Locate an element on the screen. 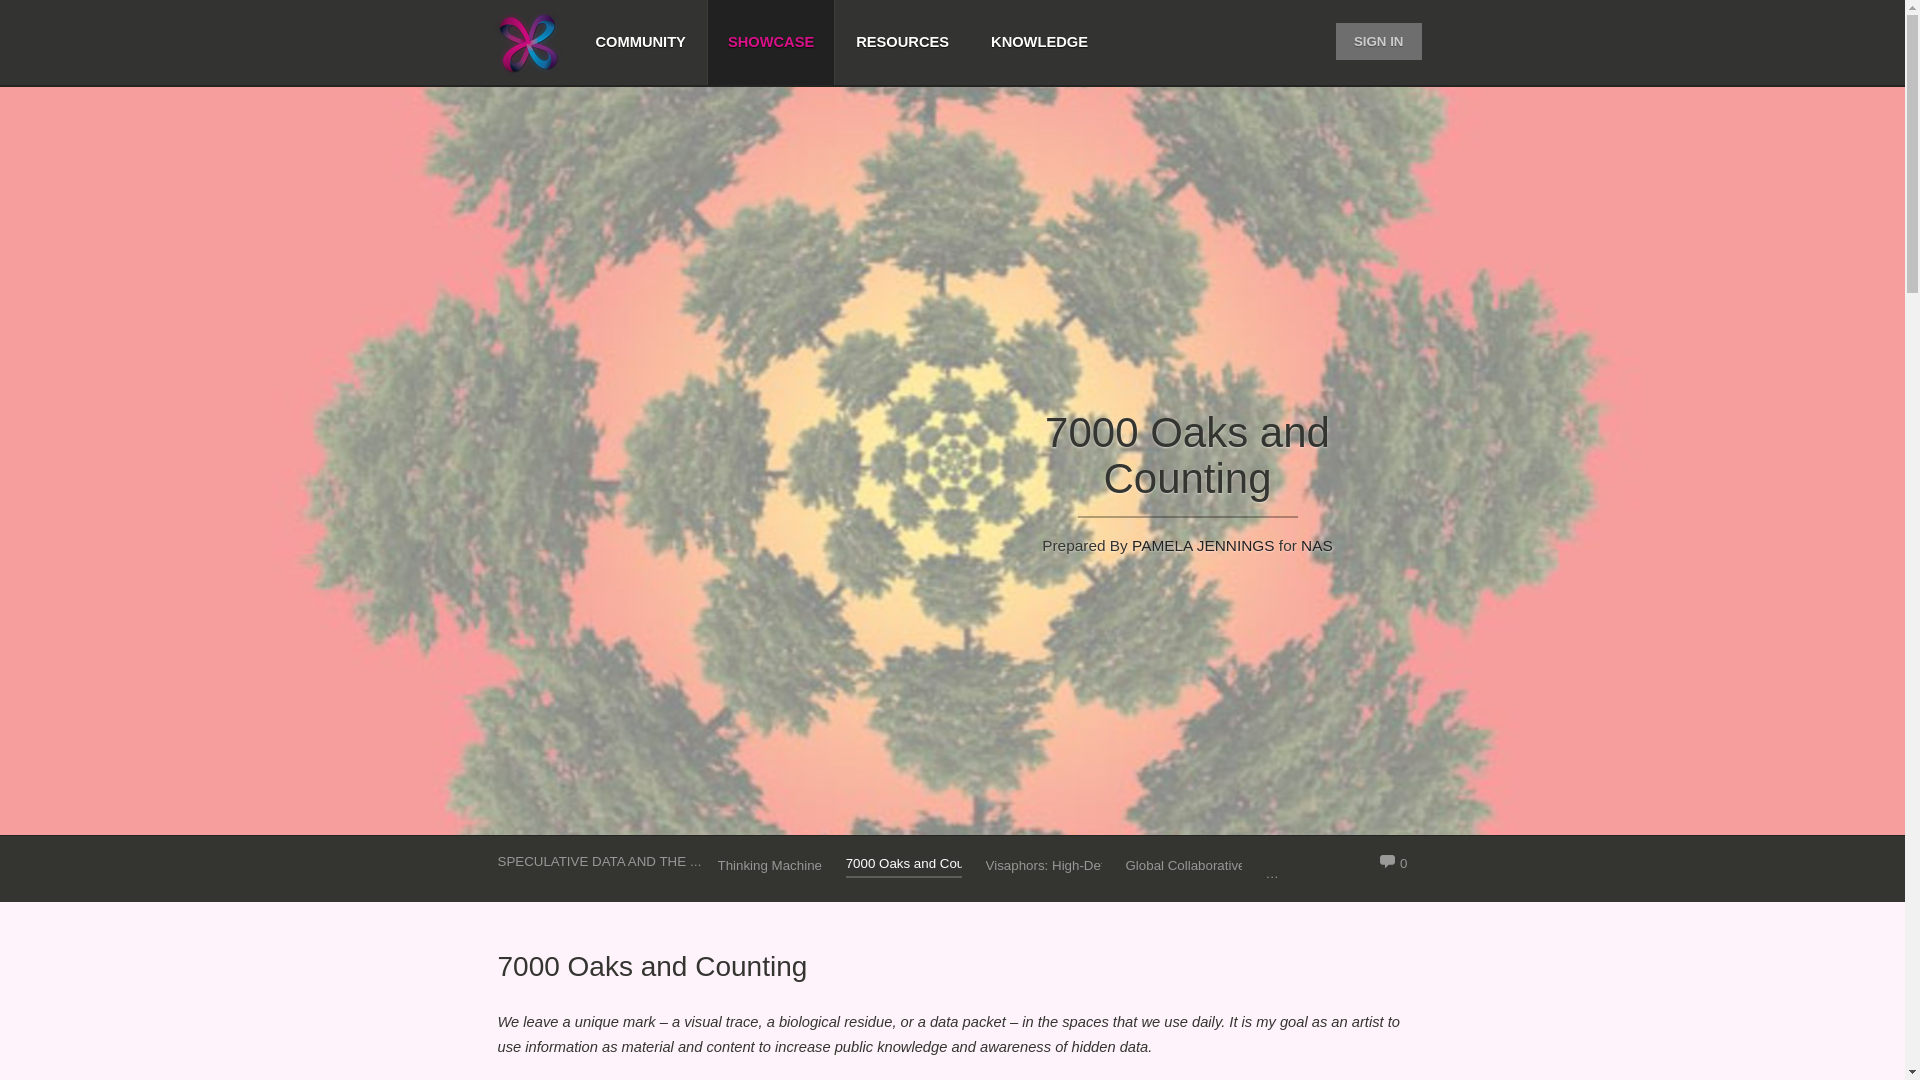 The width and height of the screenshot is (1920, 1080). SHOWCASE is located at coordinates (770, 42).